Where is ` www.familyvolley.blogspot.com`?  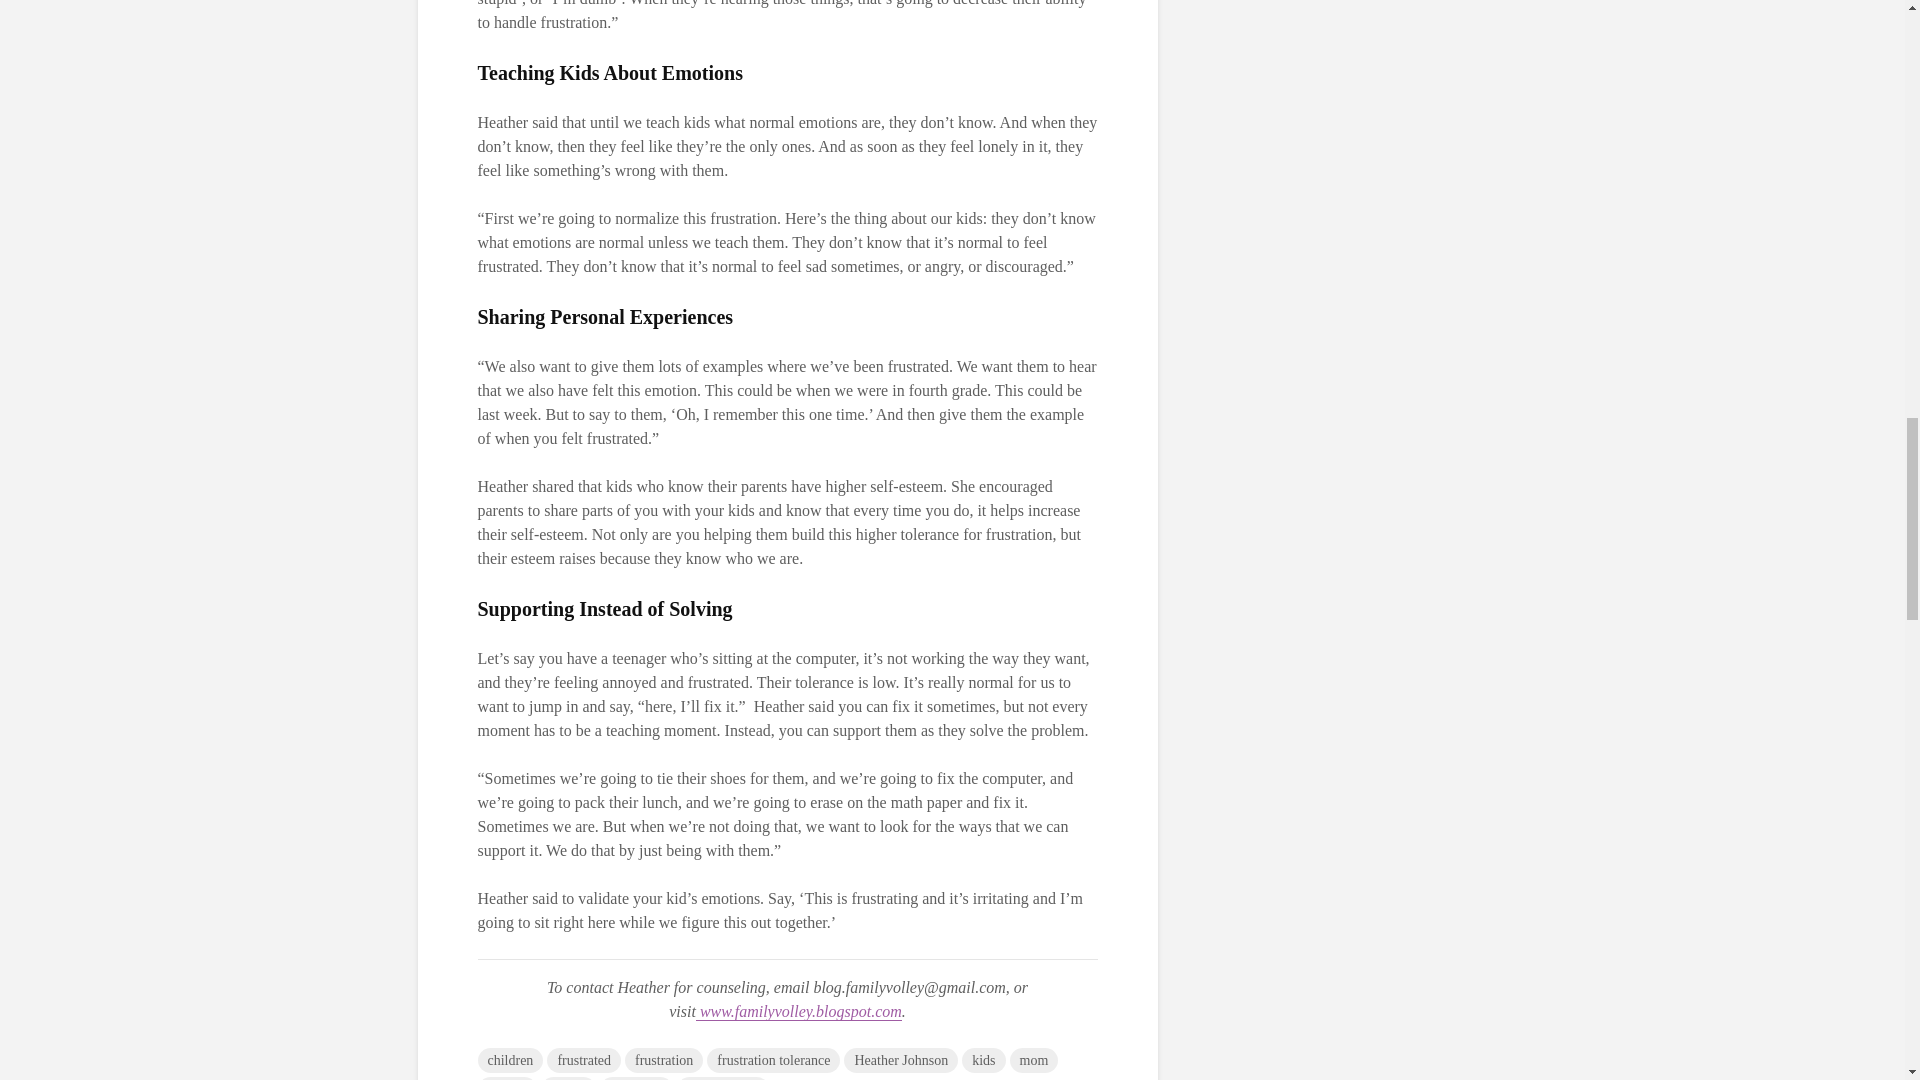  www.familyvolley.blogspot.com is located at coordinates (798, 1012).